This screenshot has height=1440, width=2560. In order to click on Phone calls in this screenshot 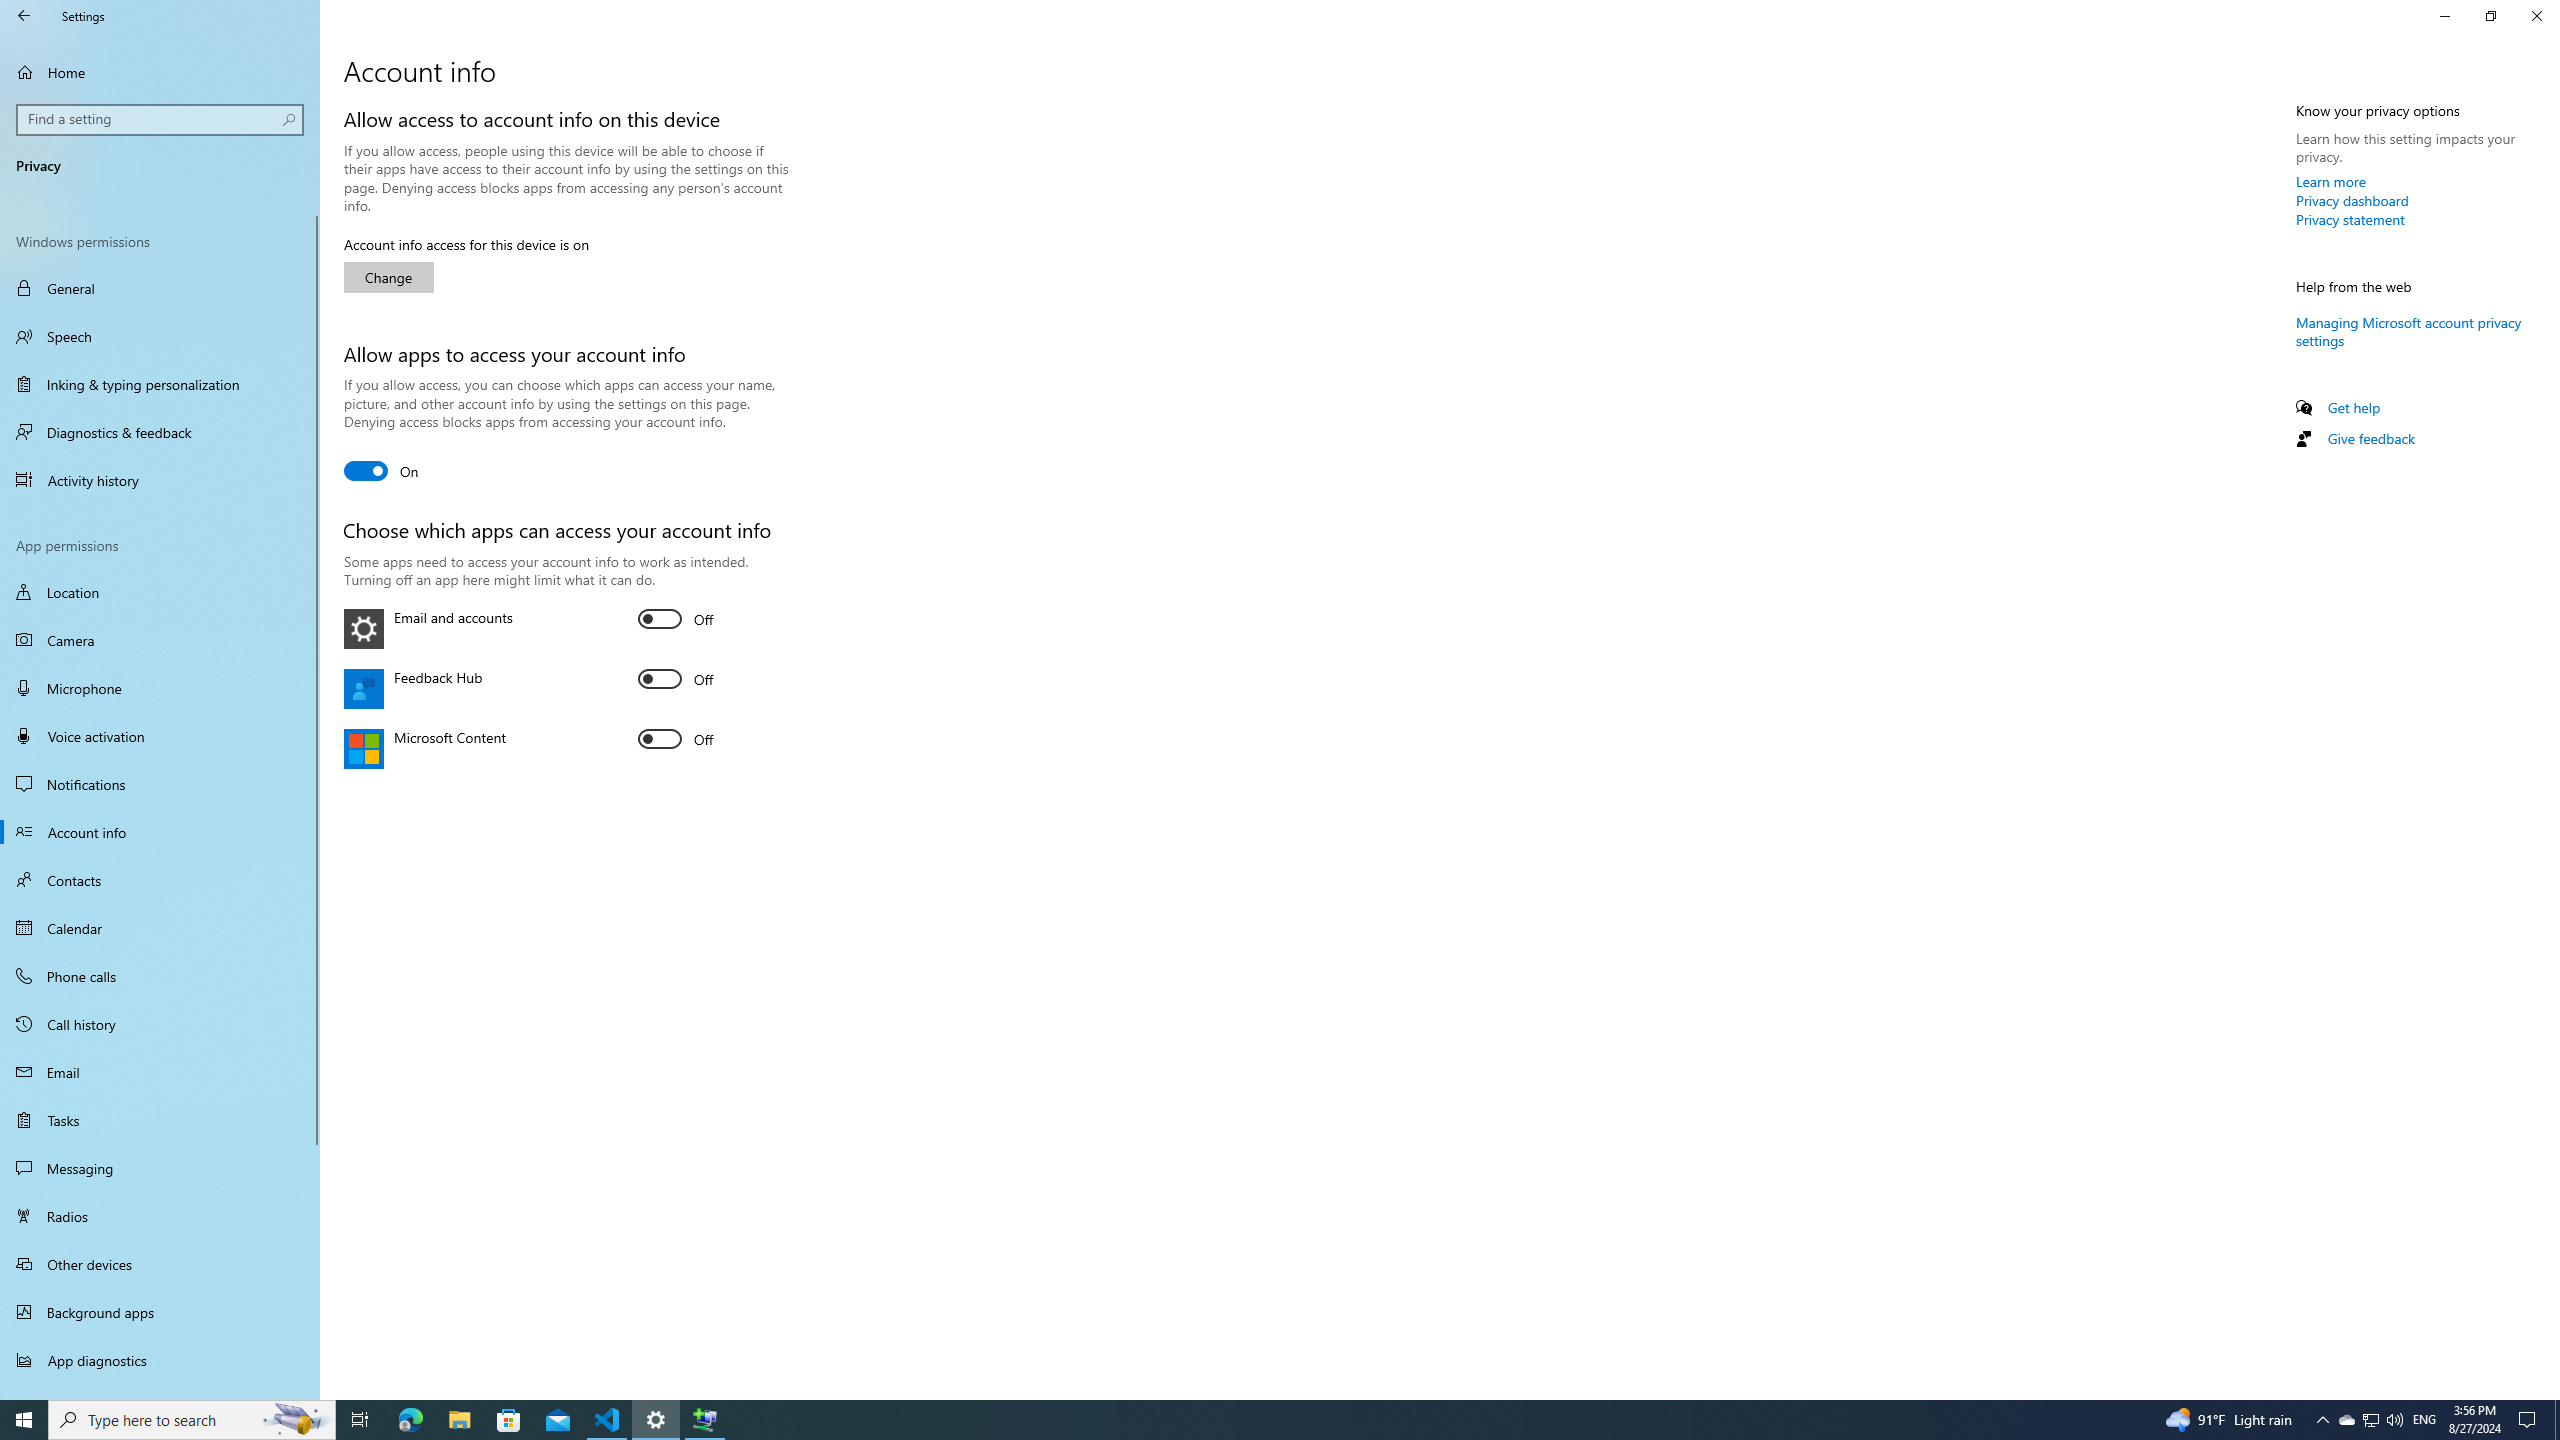, I will do `click(160, 975)`.